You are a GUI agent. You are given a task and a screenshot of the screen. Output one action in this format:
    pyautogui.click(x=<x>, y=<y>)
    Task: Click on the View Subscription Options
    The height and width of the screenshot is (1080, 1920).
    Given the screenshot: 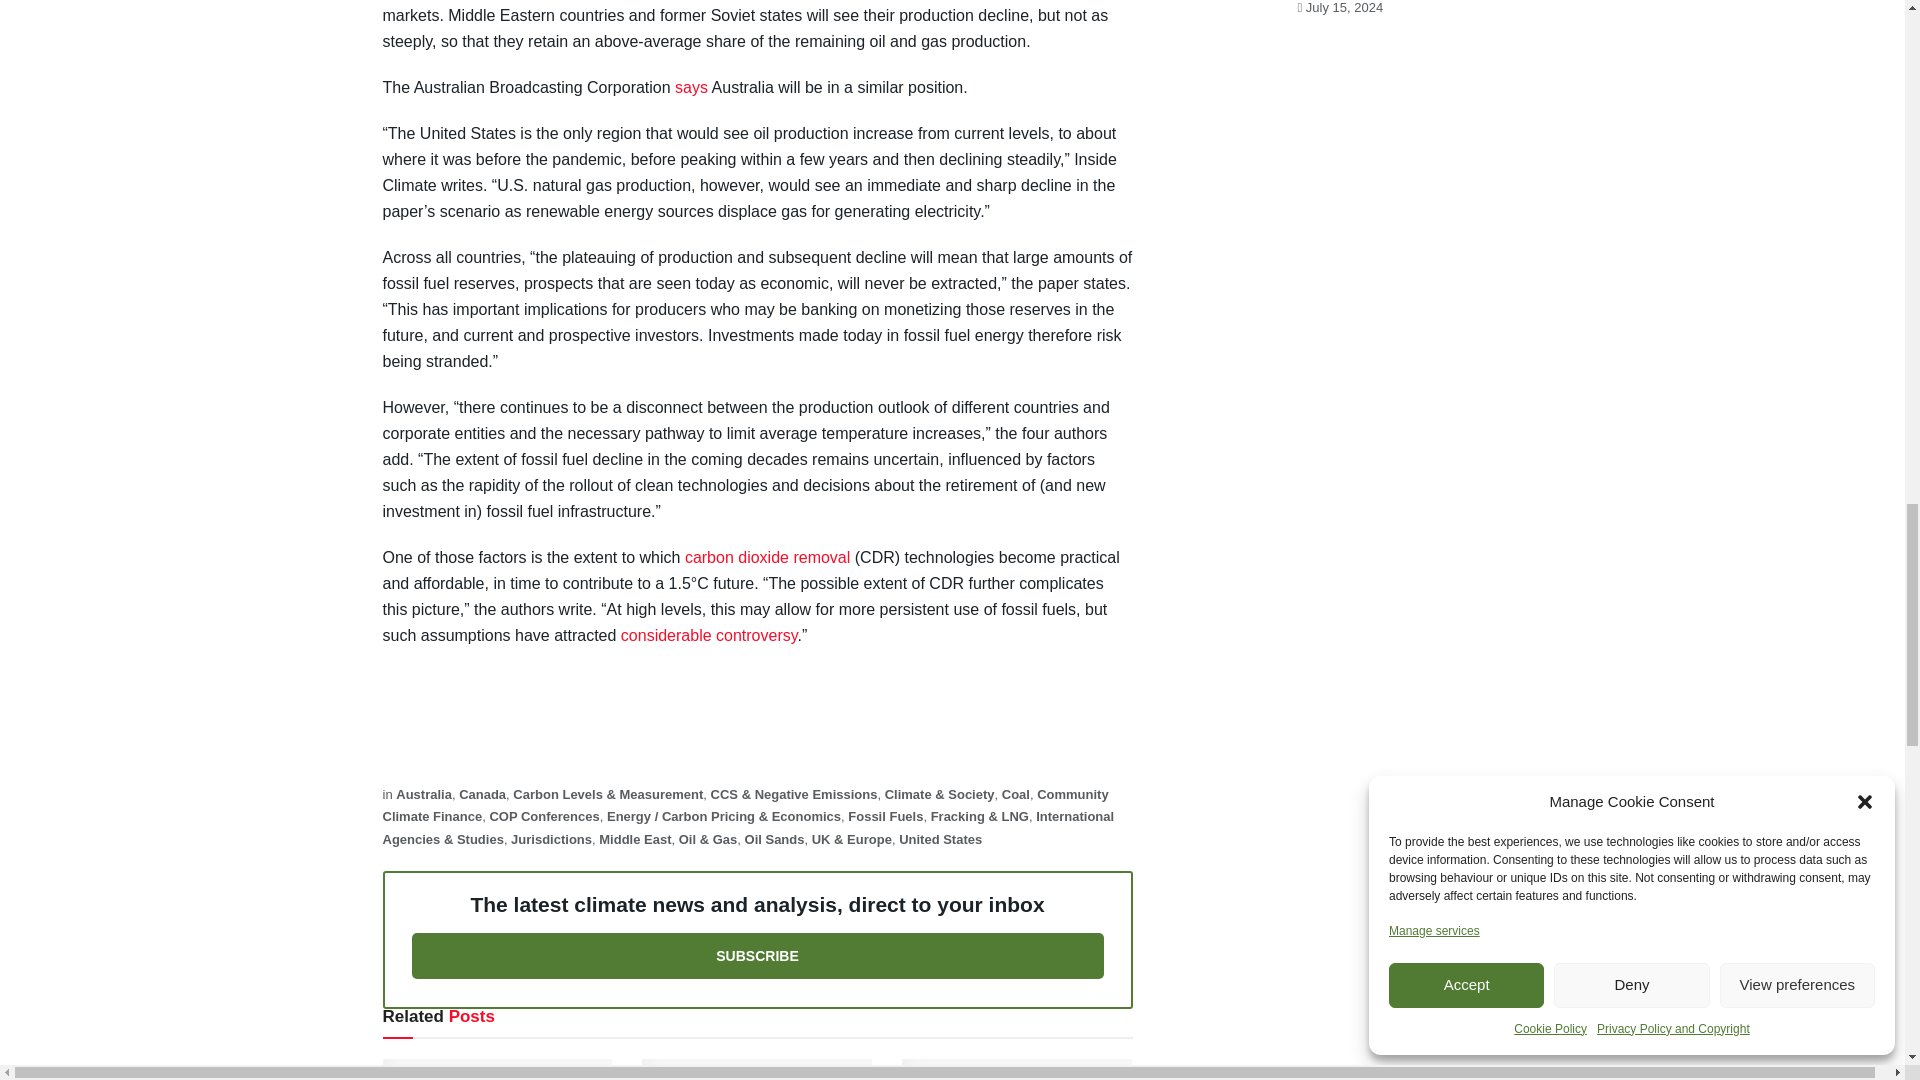 What is the action you would take?
    pyautogui.click(x=758, y=956)
    